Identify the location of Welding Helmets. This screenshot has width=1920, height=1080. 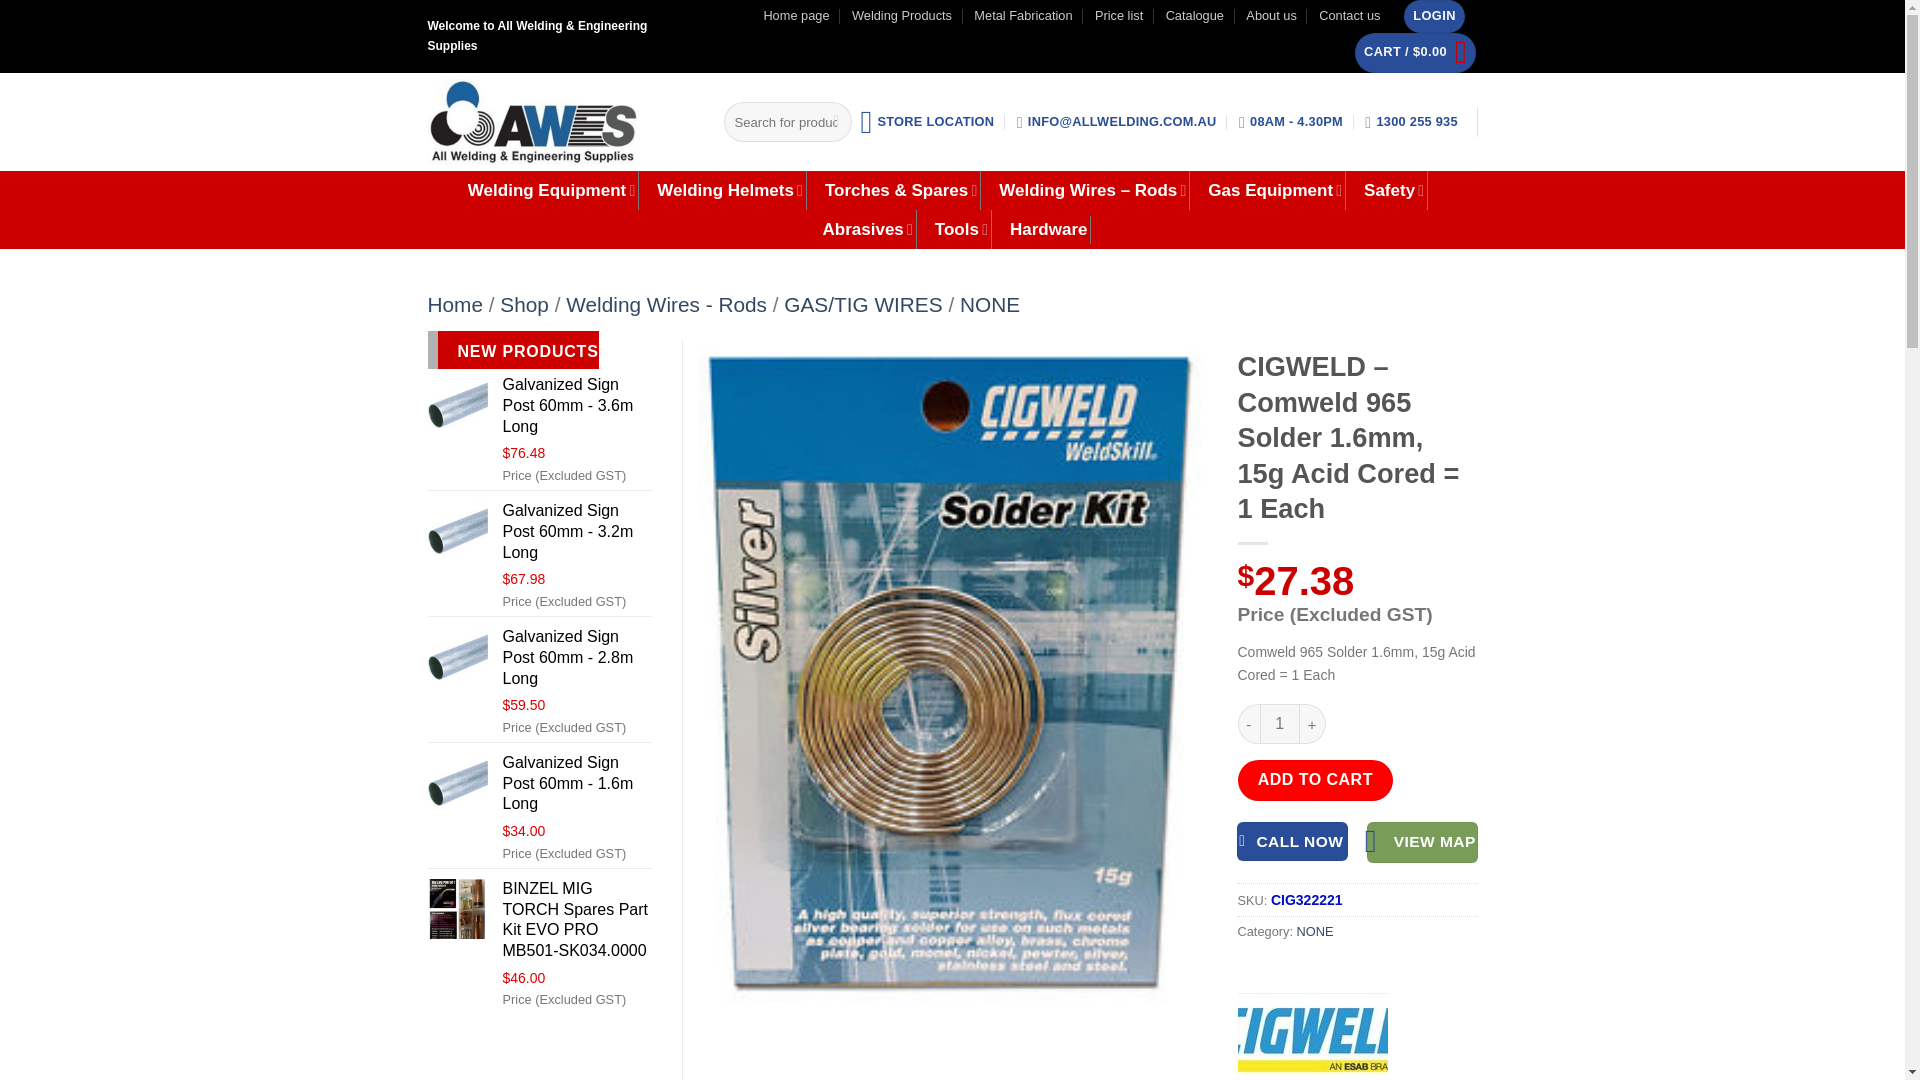
(731, 190).